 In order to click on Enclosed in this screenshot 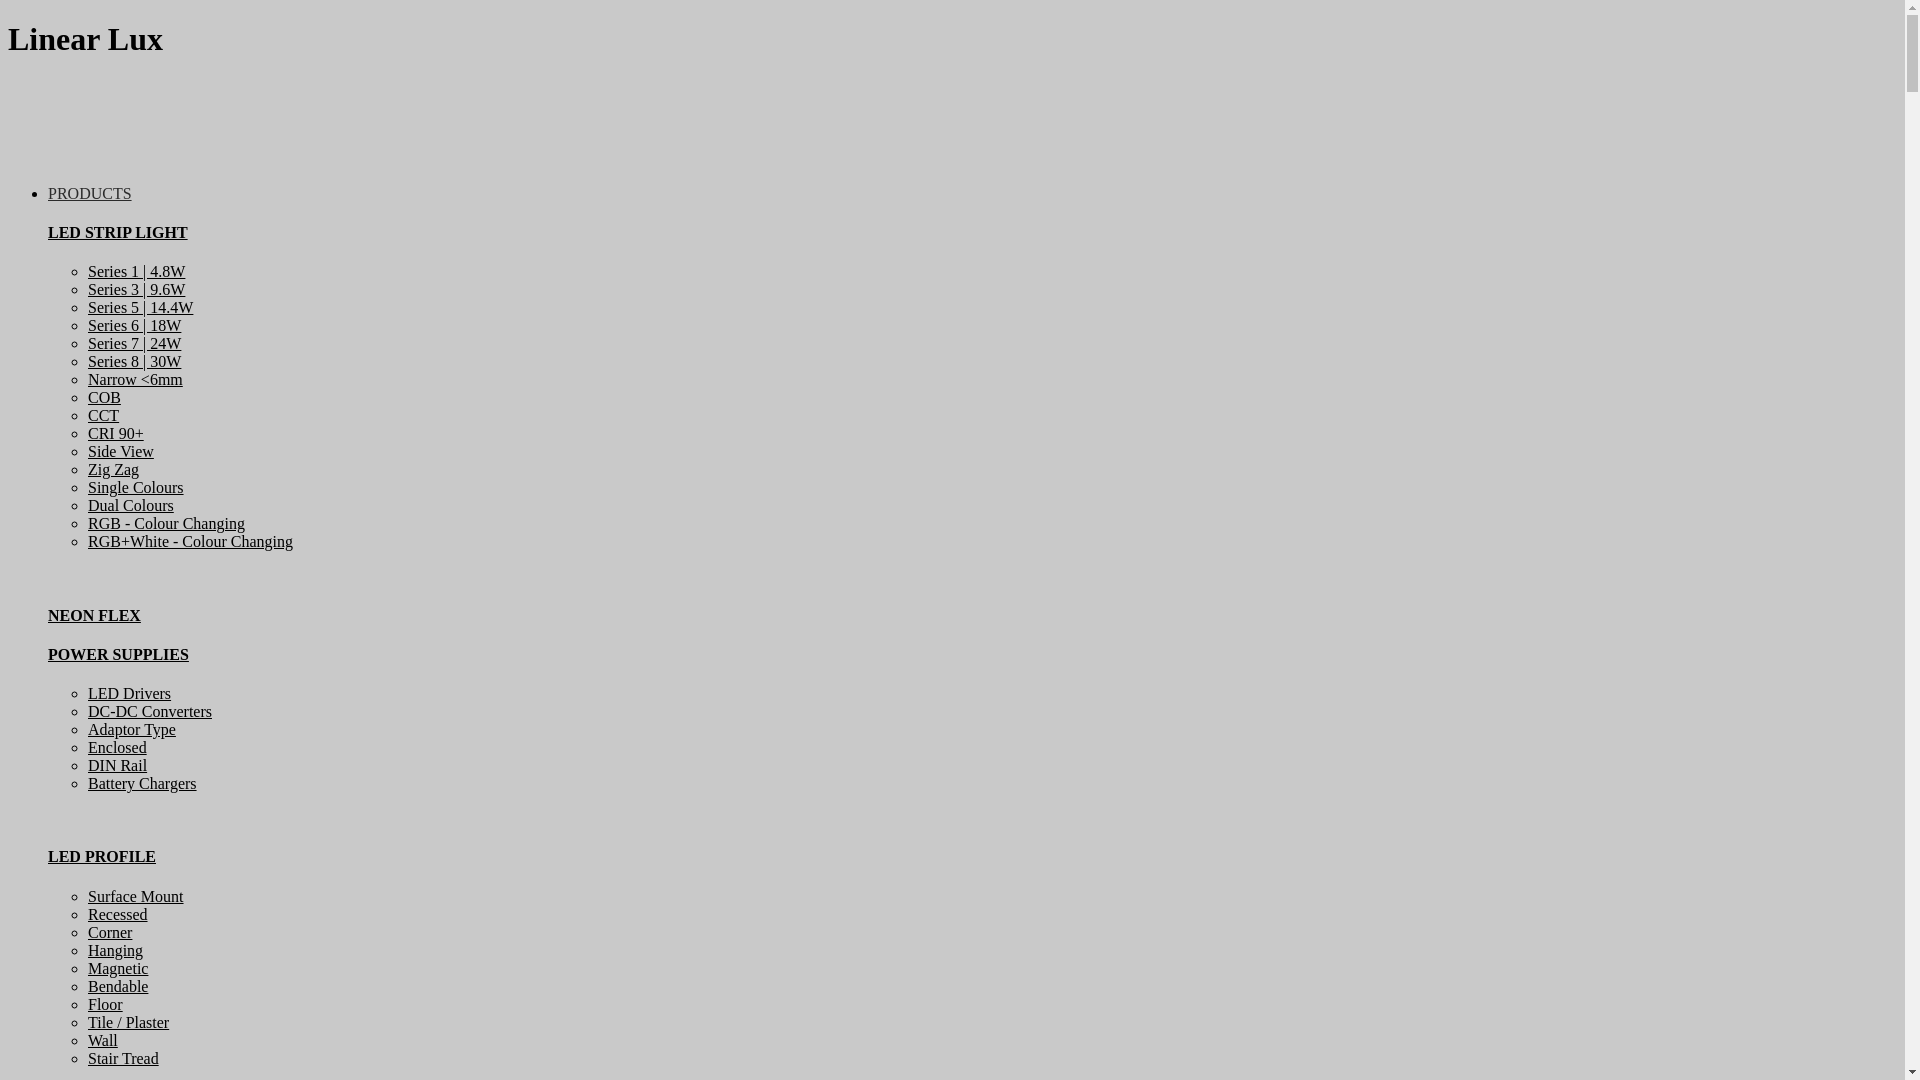, I will do `click(118, 748)`.